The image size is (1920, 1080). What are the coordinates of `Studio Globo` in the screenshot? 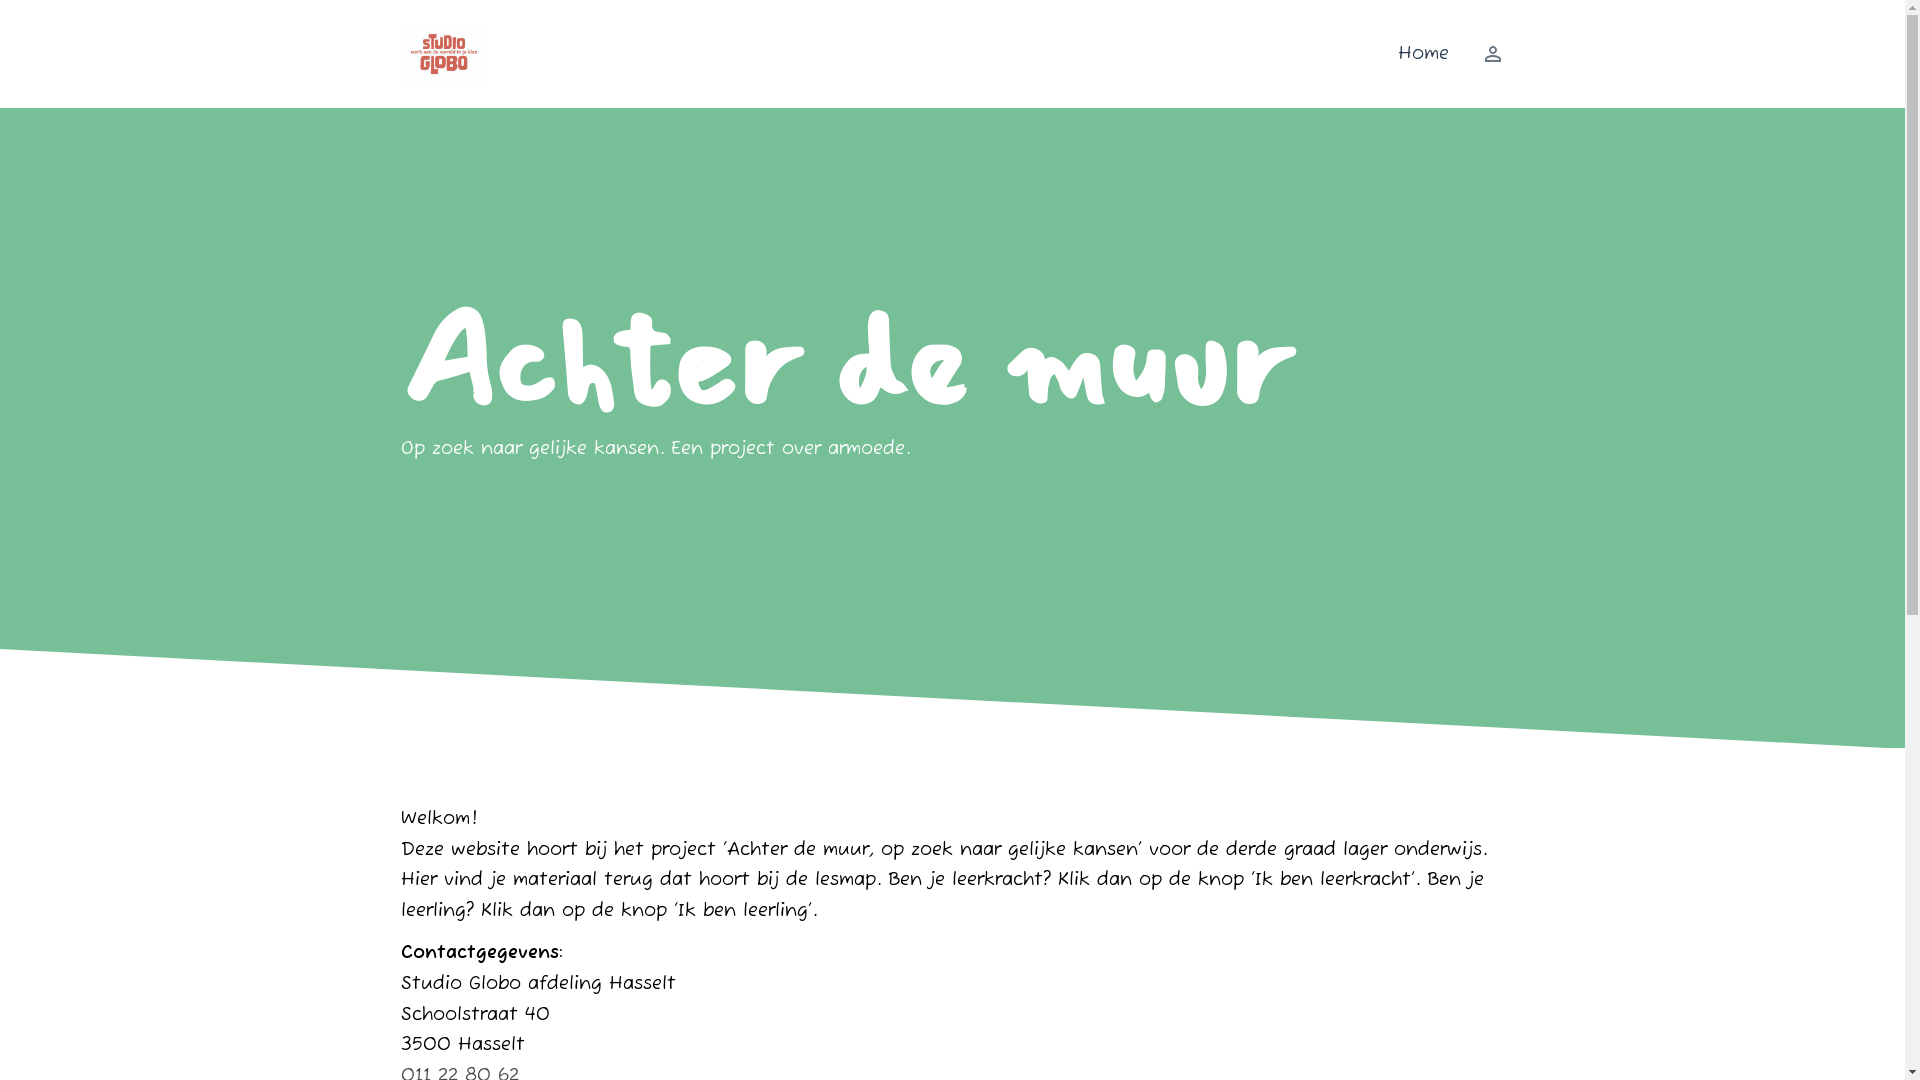 It's located at (444, 54).